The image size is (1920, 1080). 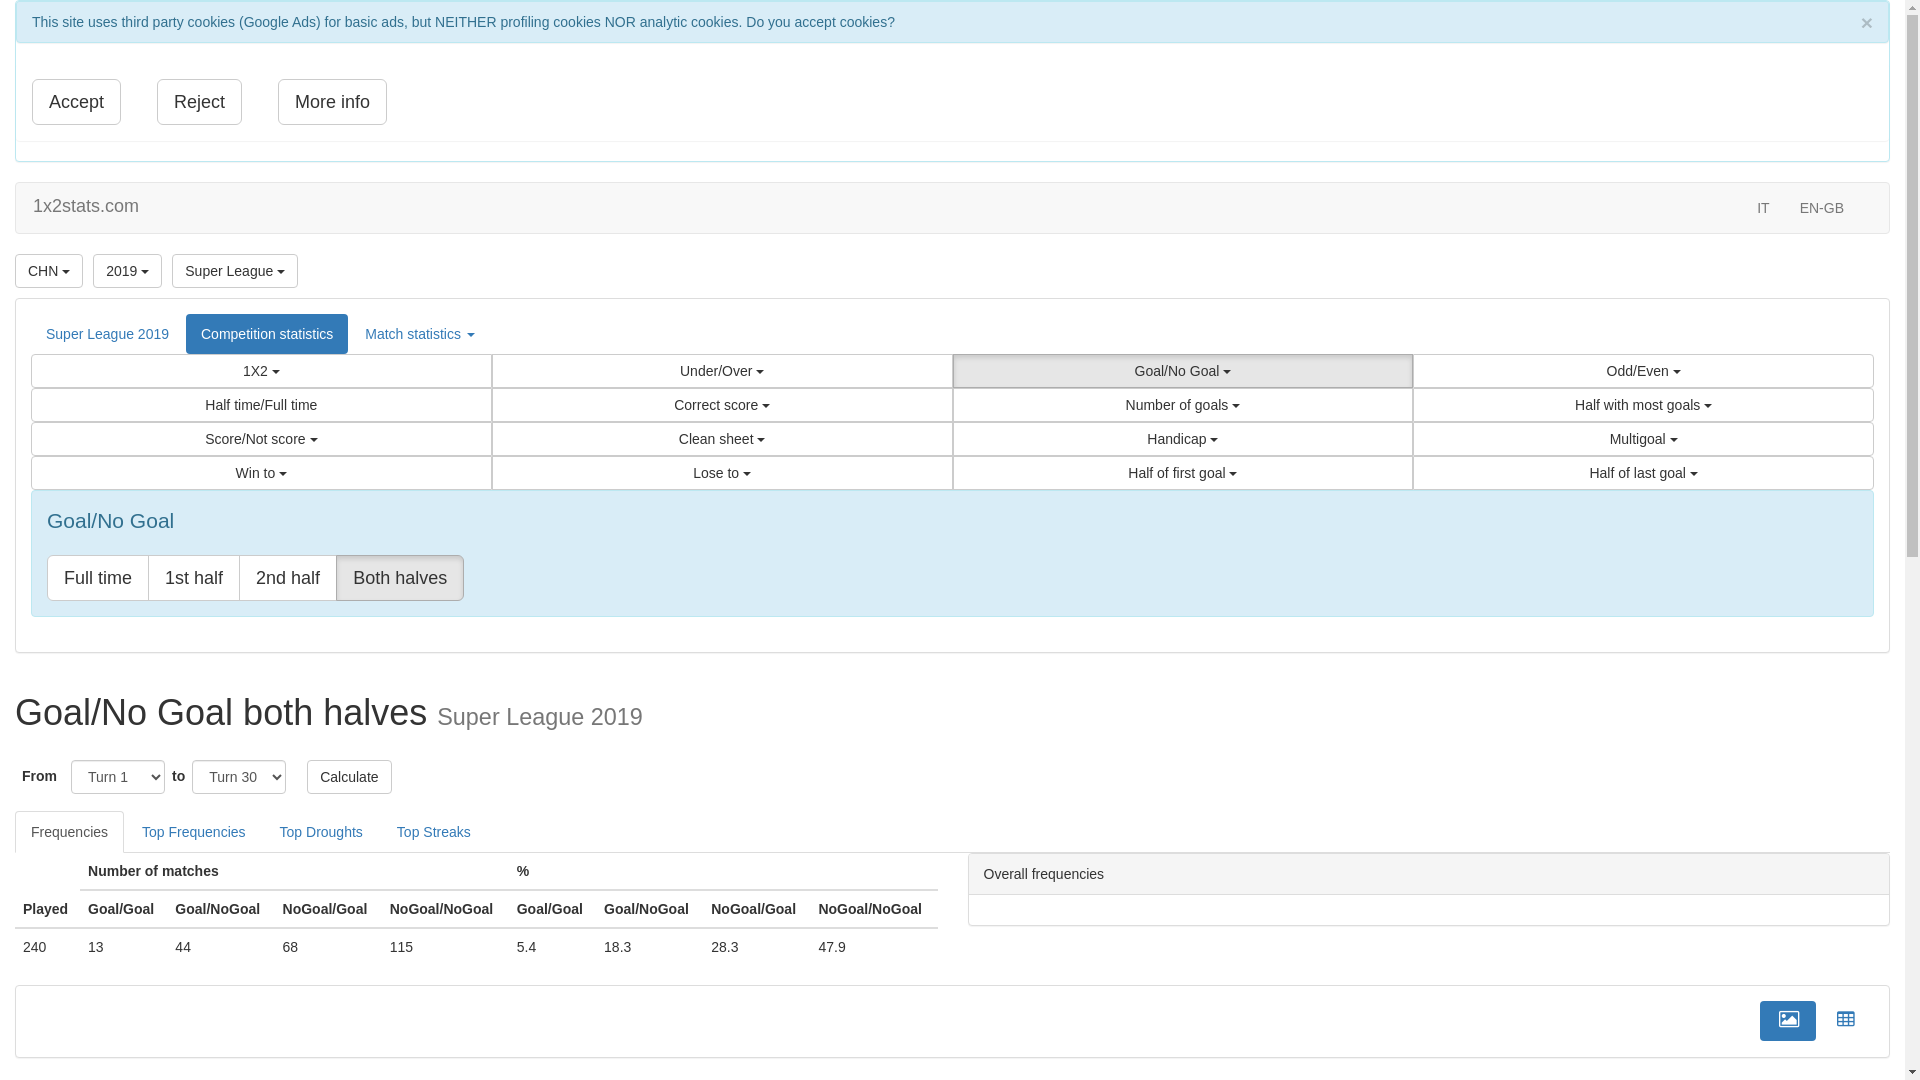 What do you see at coordinates (76, 102) in the screenshot?
I see `Accept` at bounding box center [76, 102].